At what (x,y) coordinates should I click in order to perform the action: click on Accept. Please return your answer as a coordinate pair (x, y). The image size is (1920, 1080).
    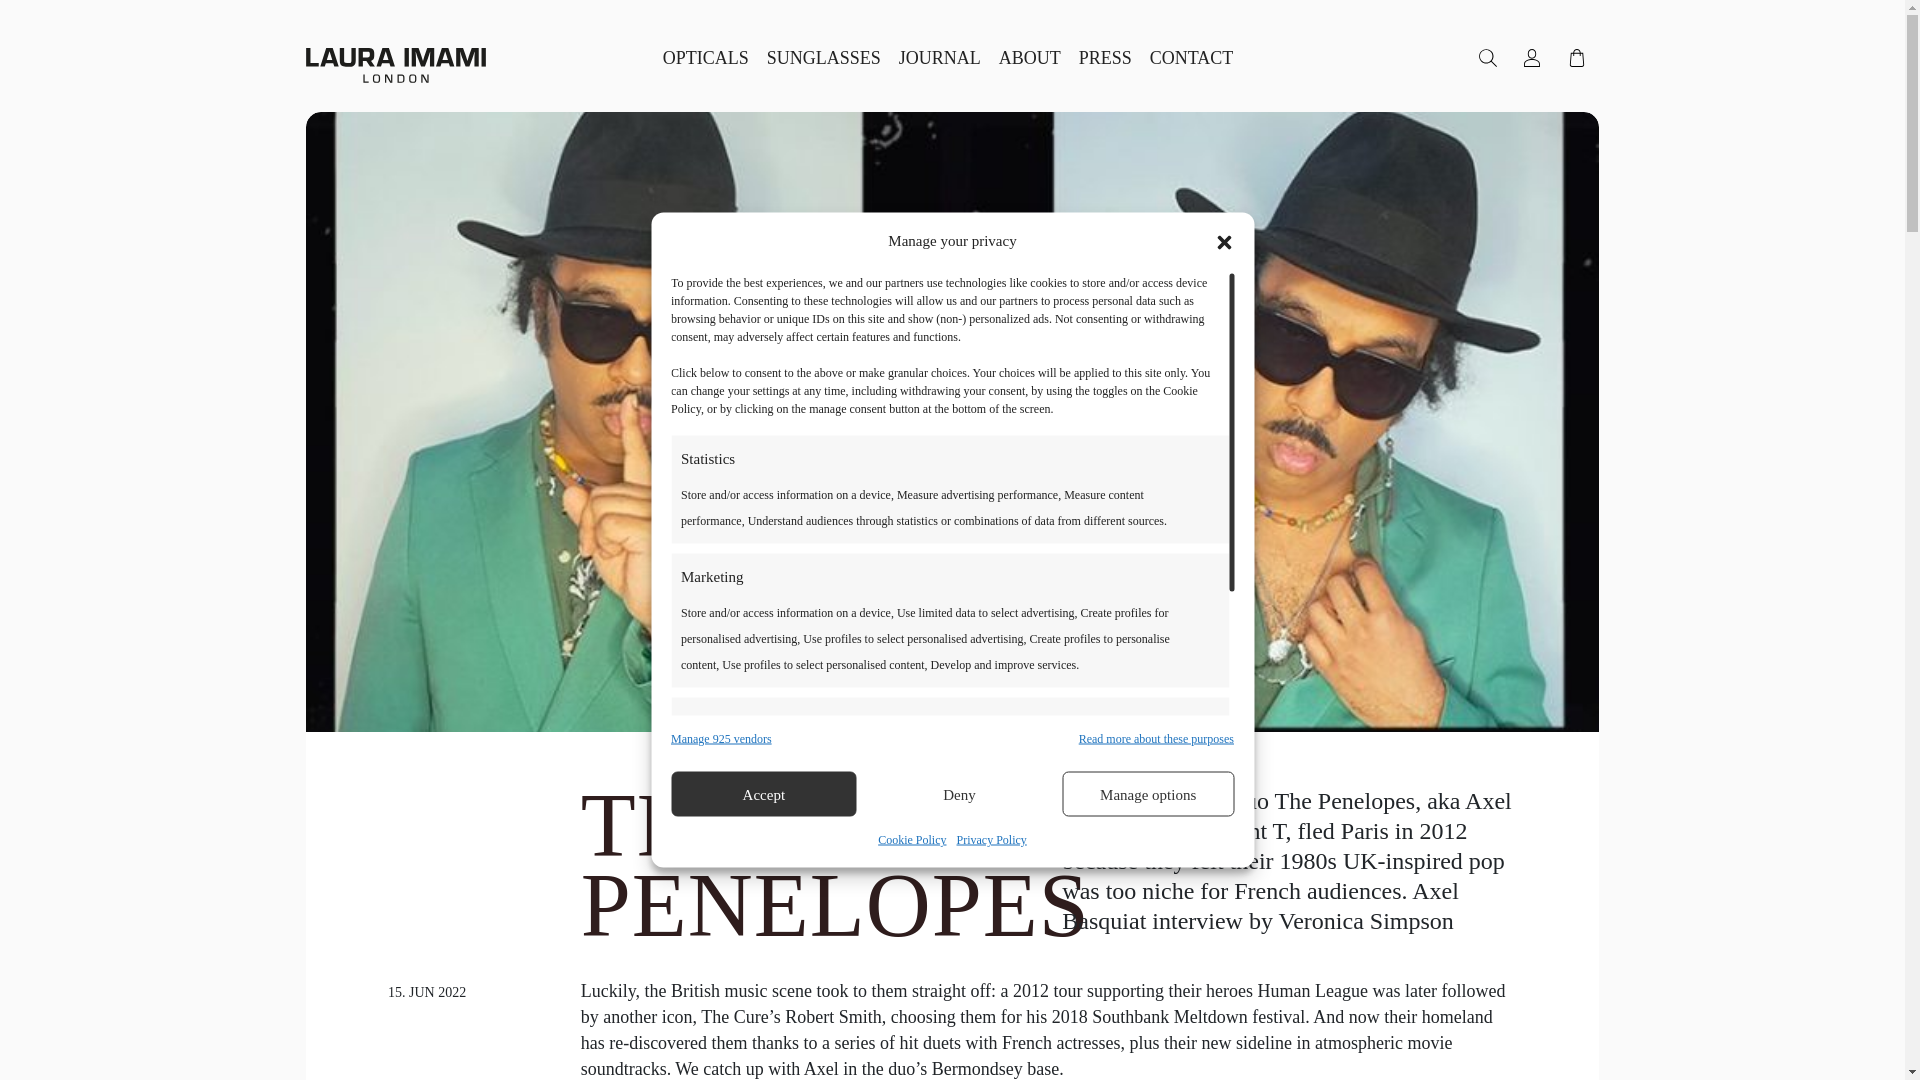
    Looking at the image, I should click on (763, 794).